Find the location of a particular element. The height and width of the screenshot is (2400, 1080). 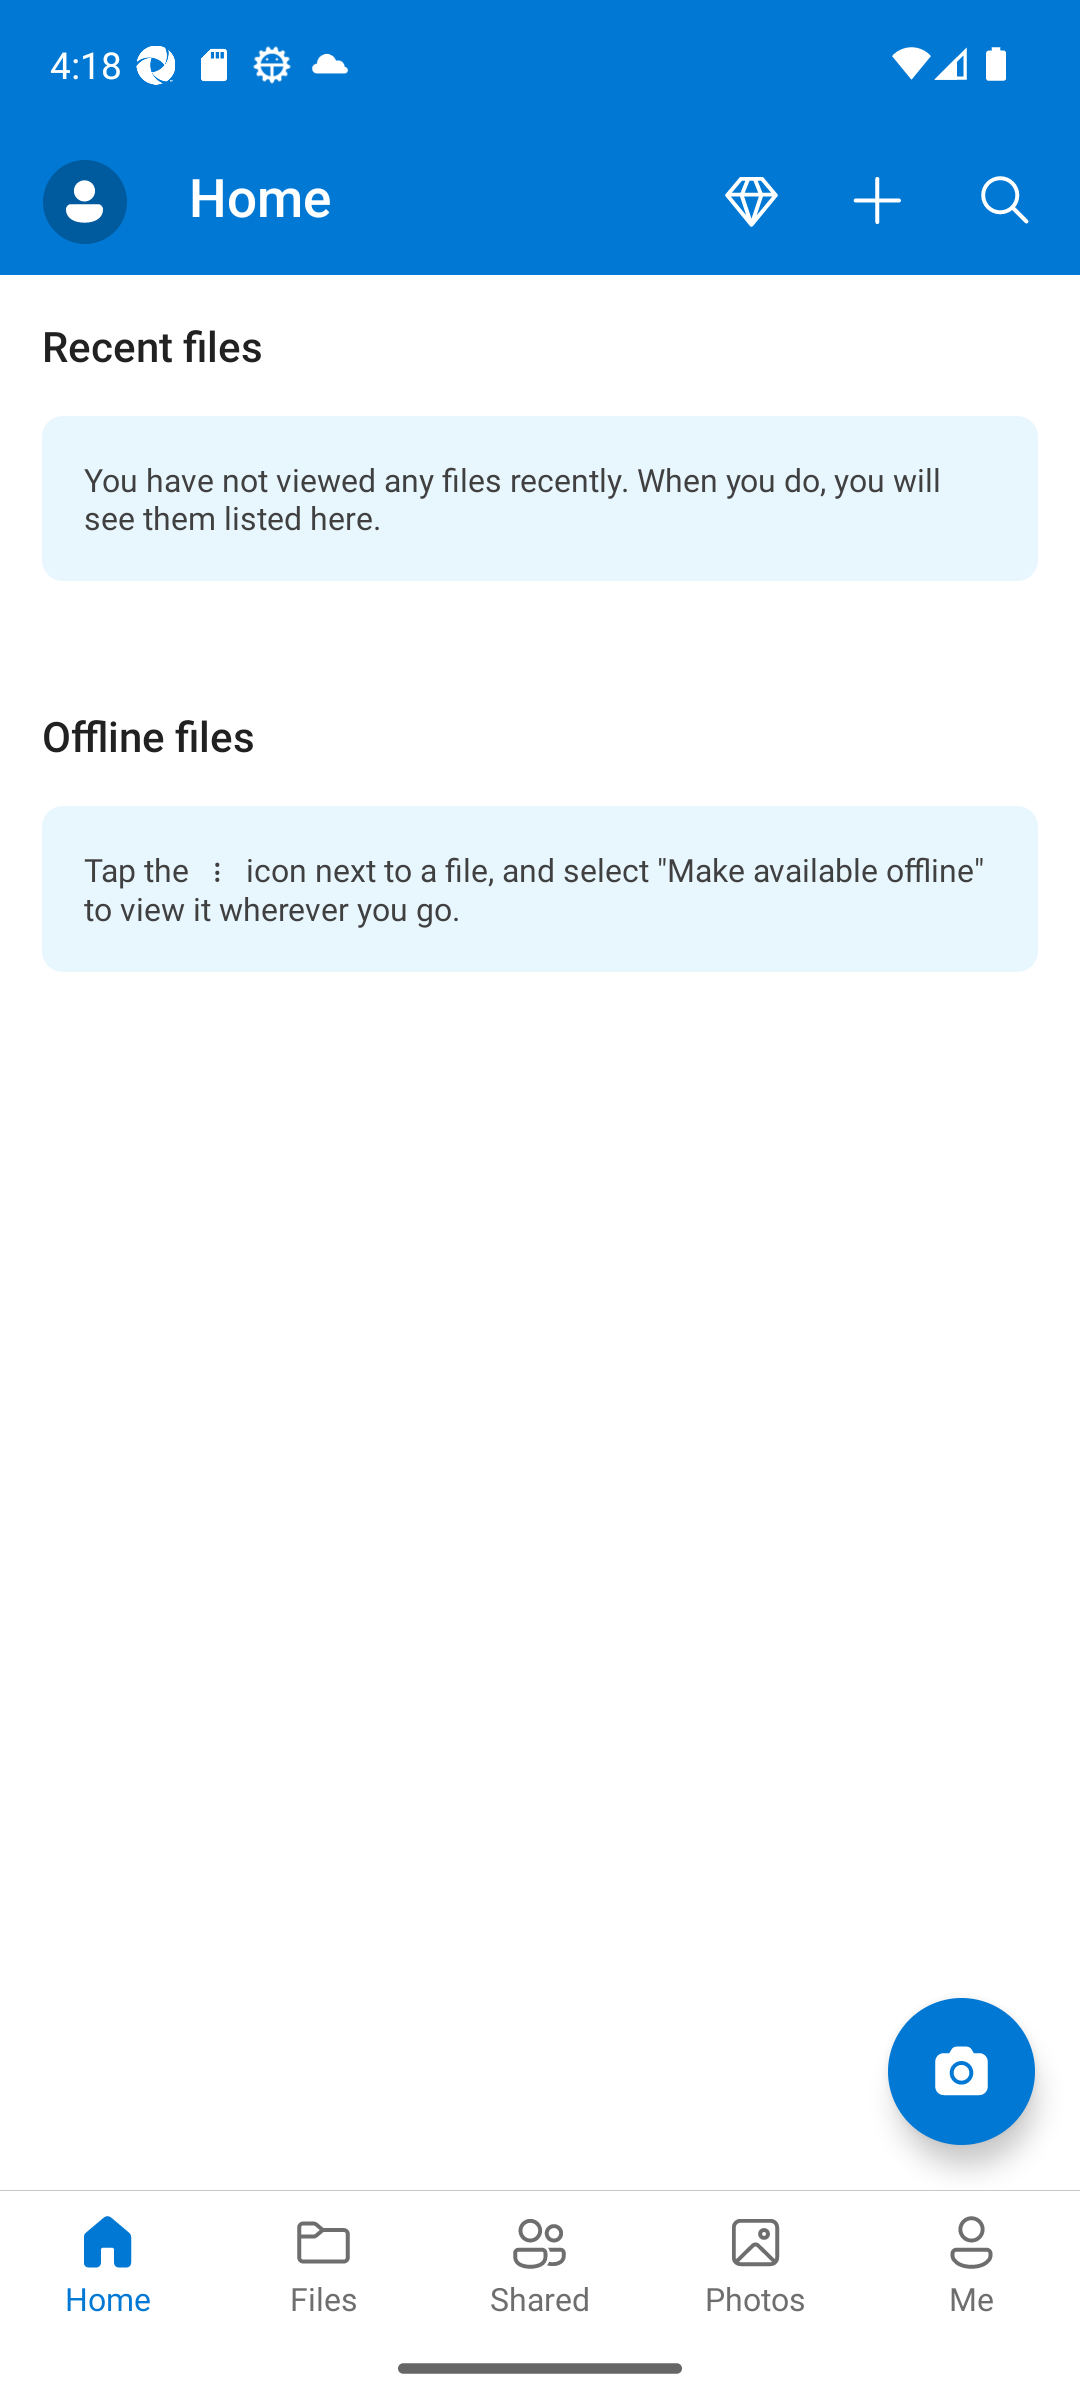

Premium button is located at coordinates (751, 202).